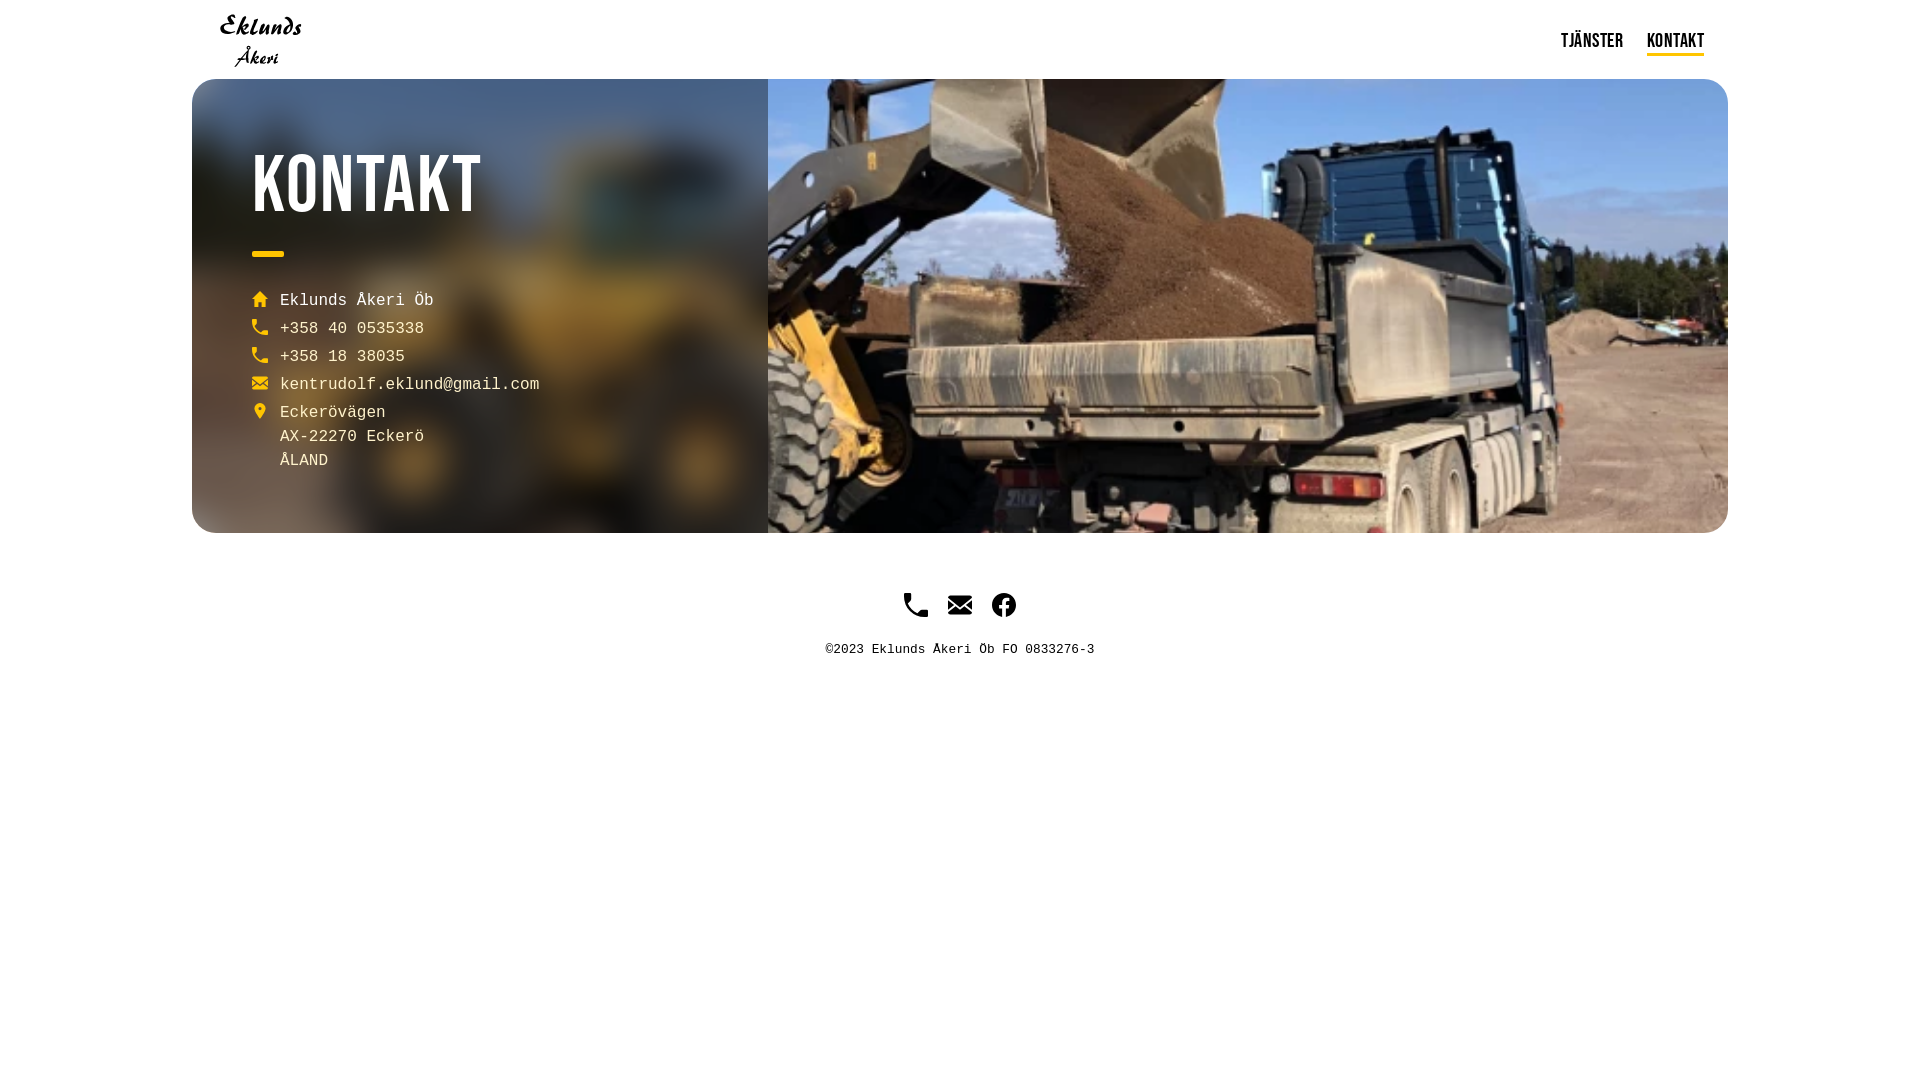 This screenshot has width=1920, height=1080. I want to click on Kontakt, so click(1675, 42).